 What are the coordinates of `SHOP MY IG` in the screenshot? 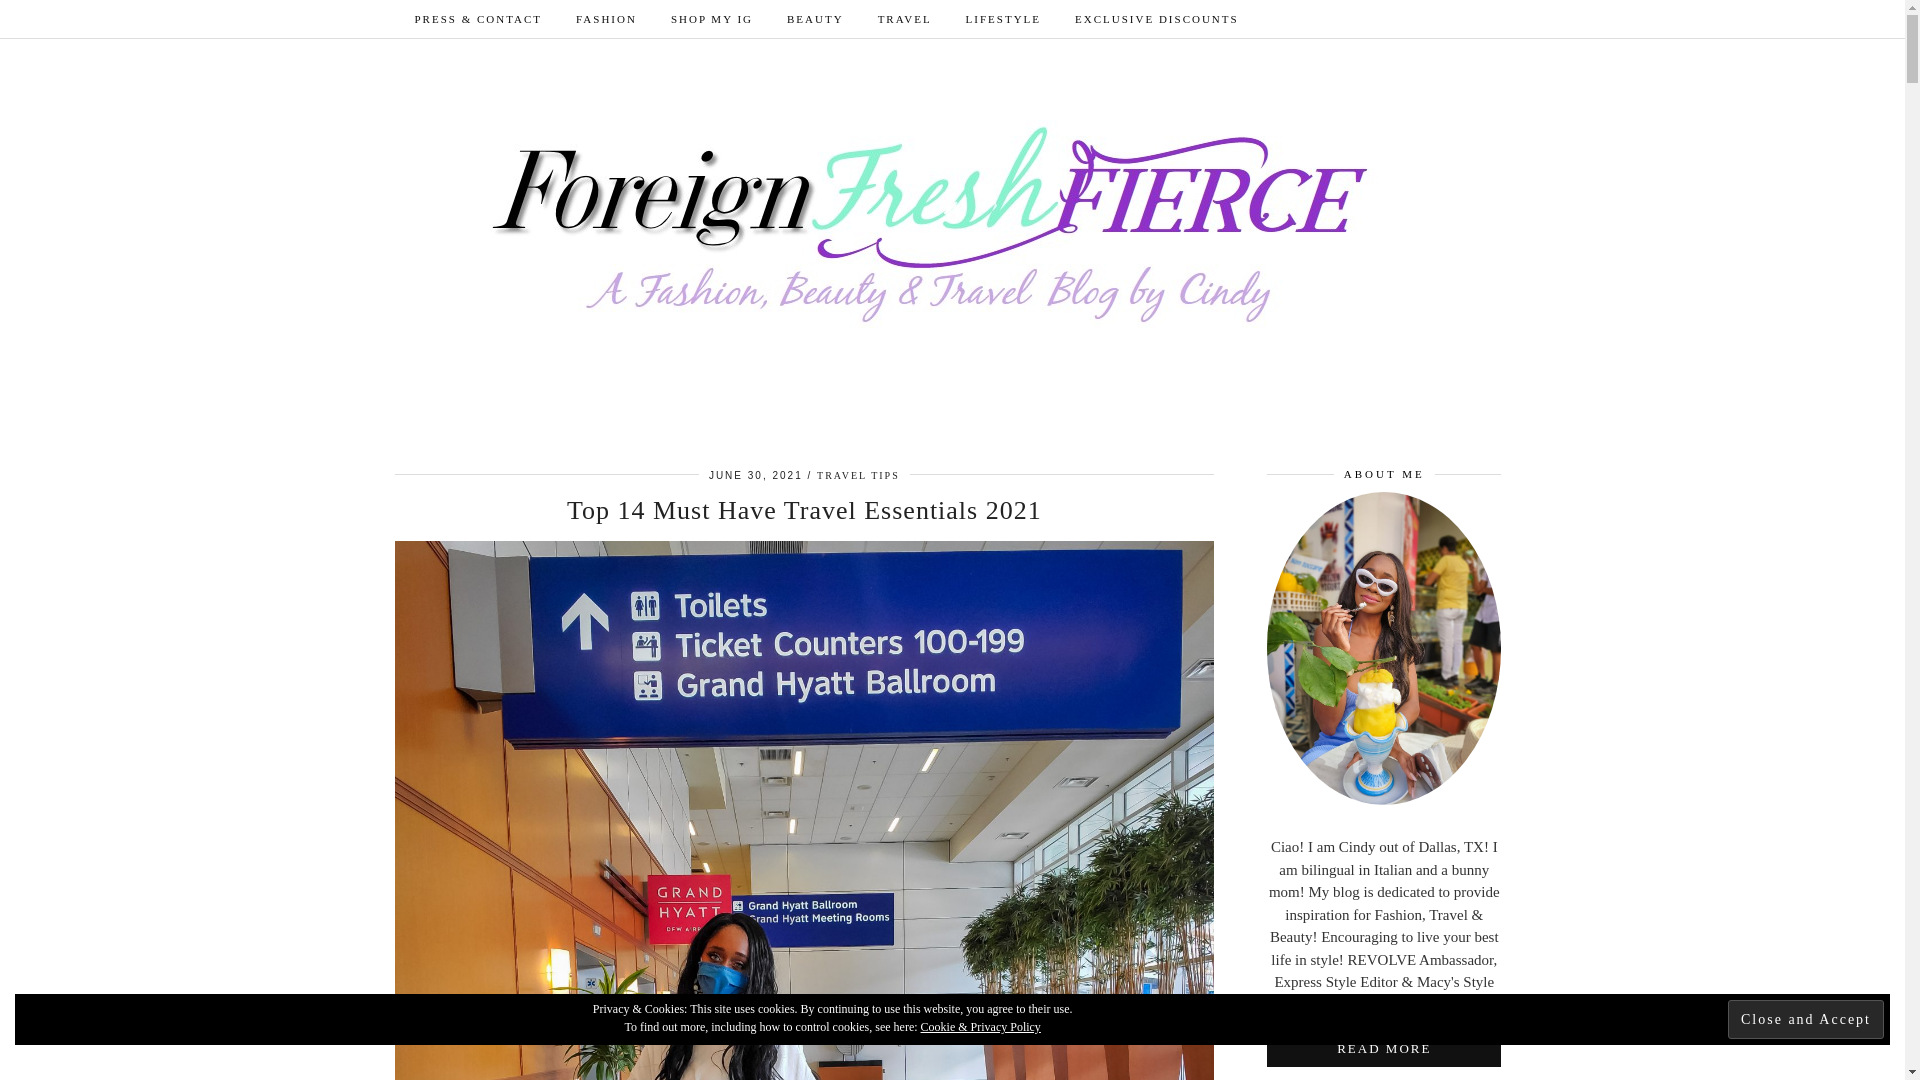 It's located at (712, 18).